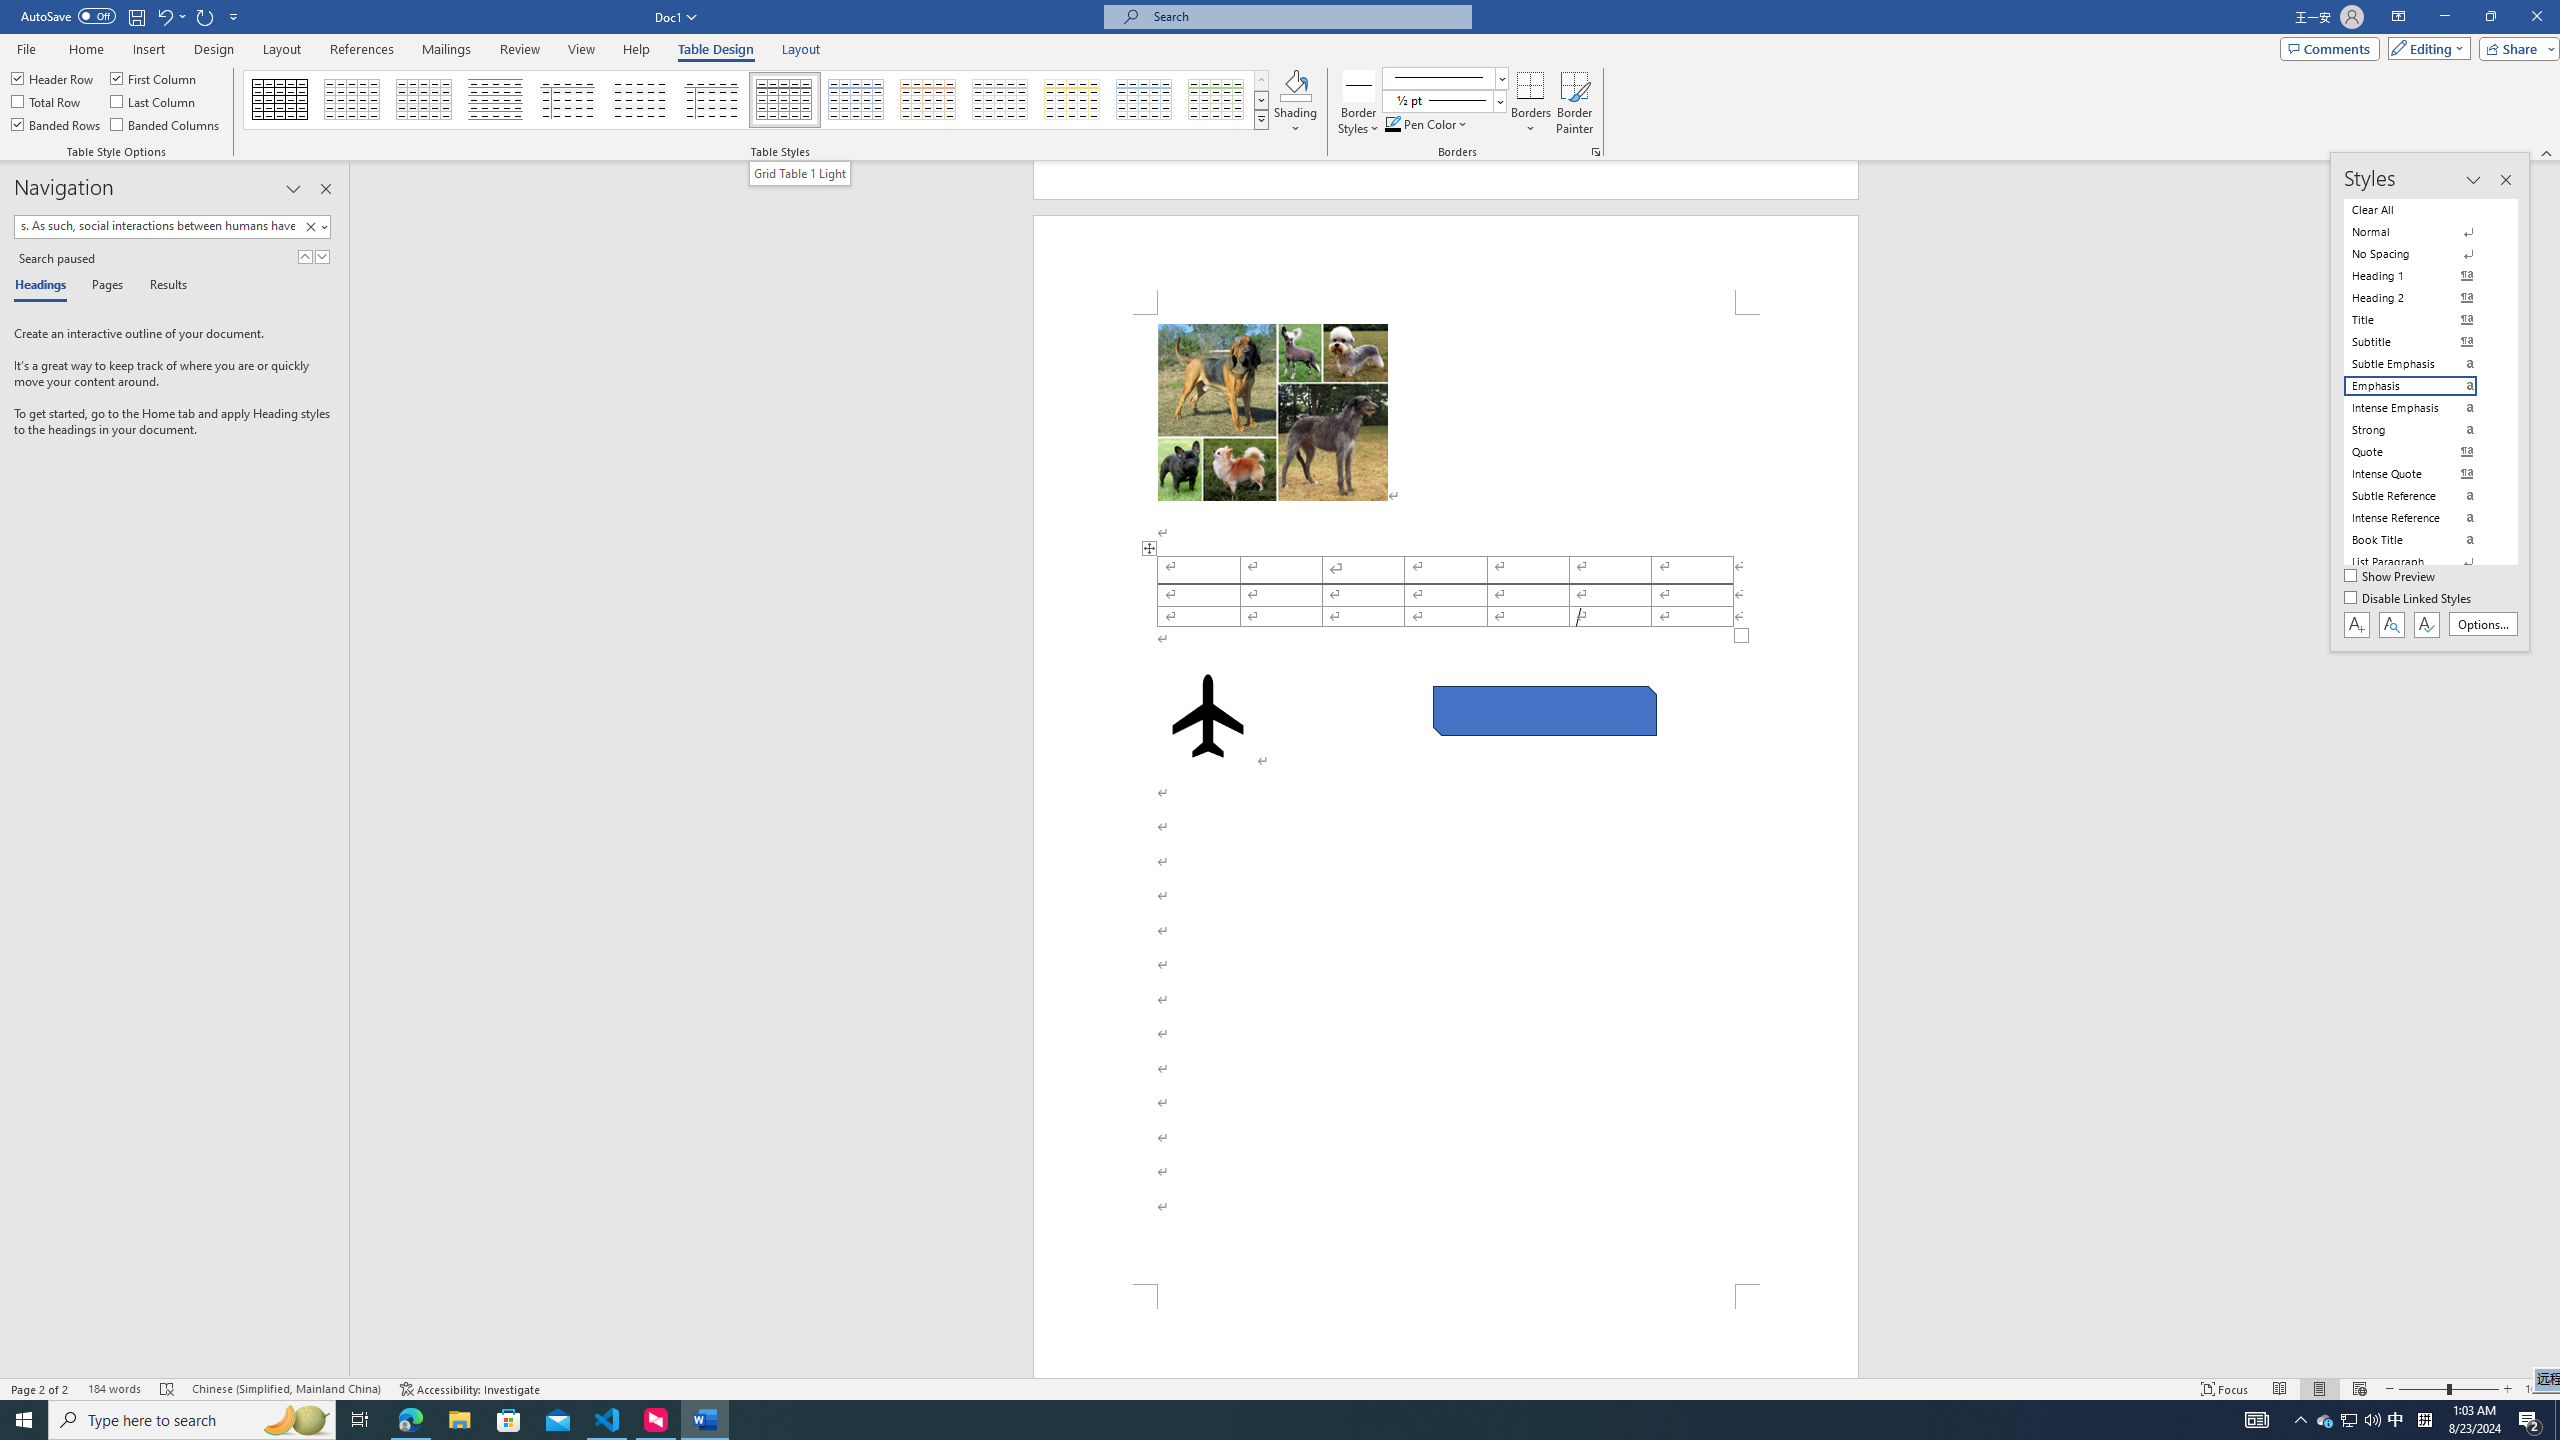  I want to click on Morphological variation in six dogs, so click(1272, 412).